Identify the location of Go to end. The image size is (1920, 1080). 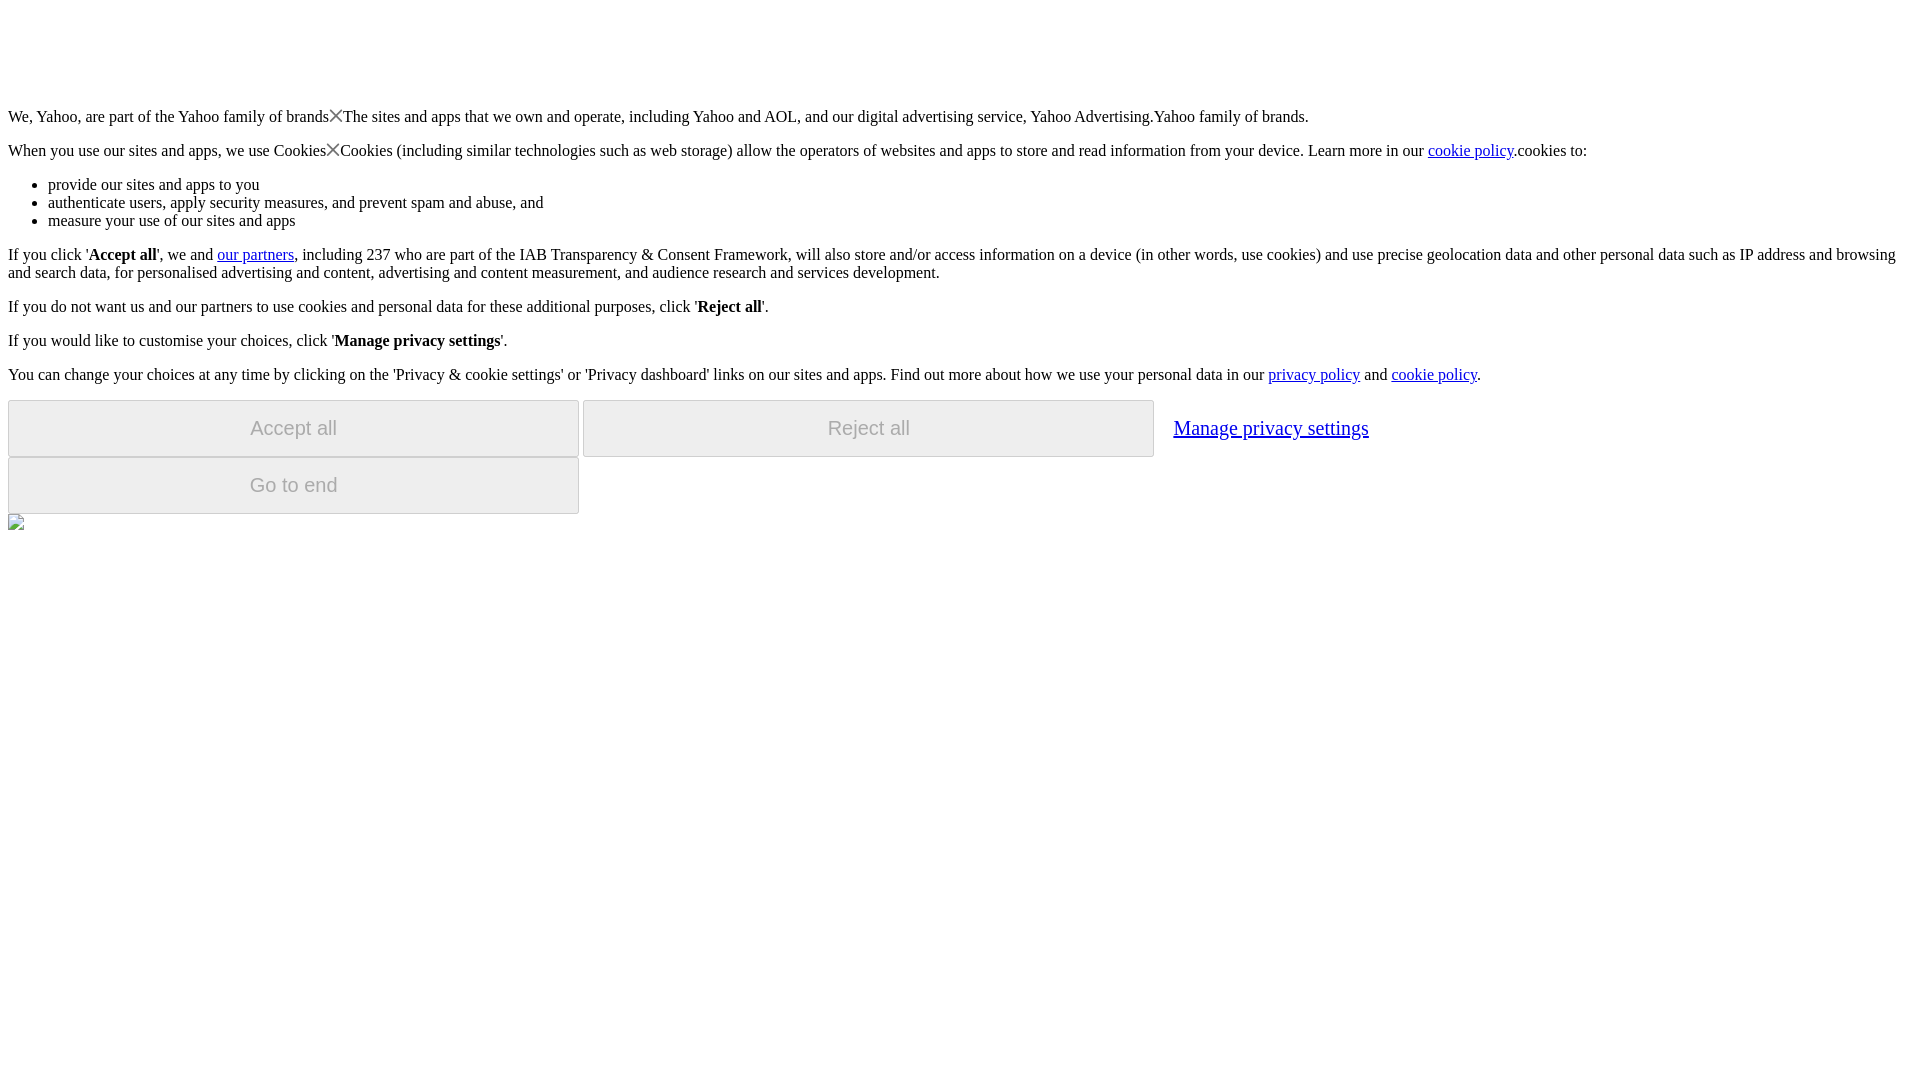
(293, 485).